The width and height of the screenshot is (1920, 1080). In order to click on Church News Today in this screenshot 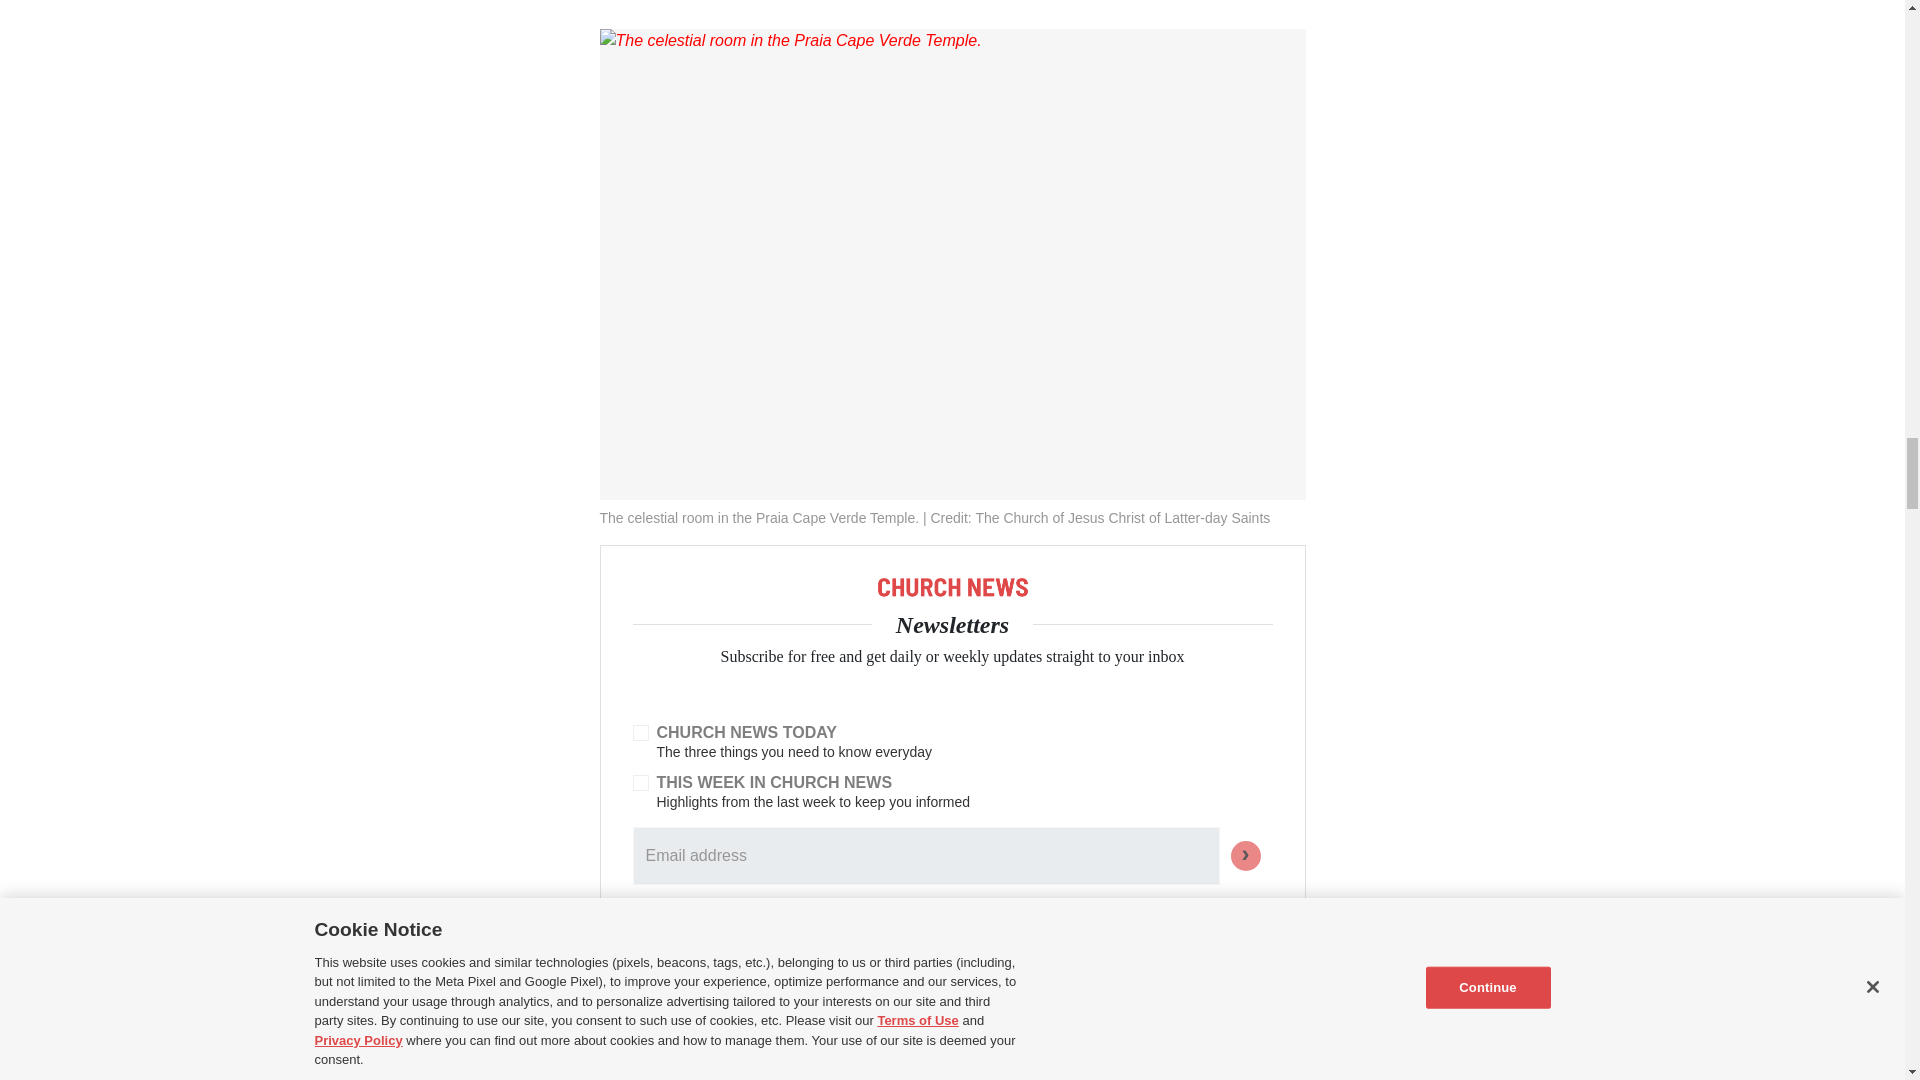, I will do `click(640, 732)`.